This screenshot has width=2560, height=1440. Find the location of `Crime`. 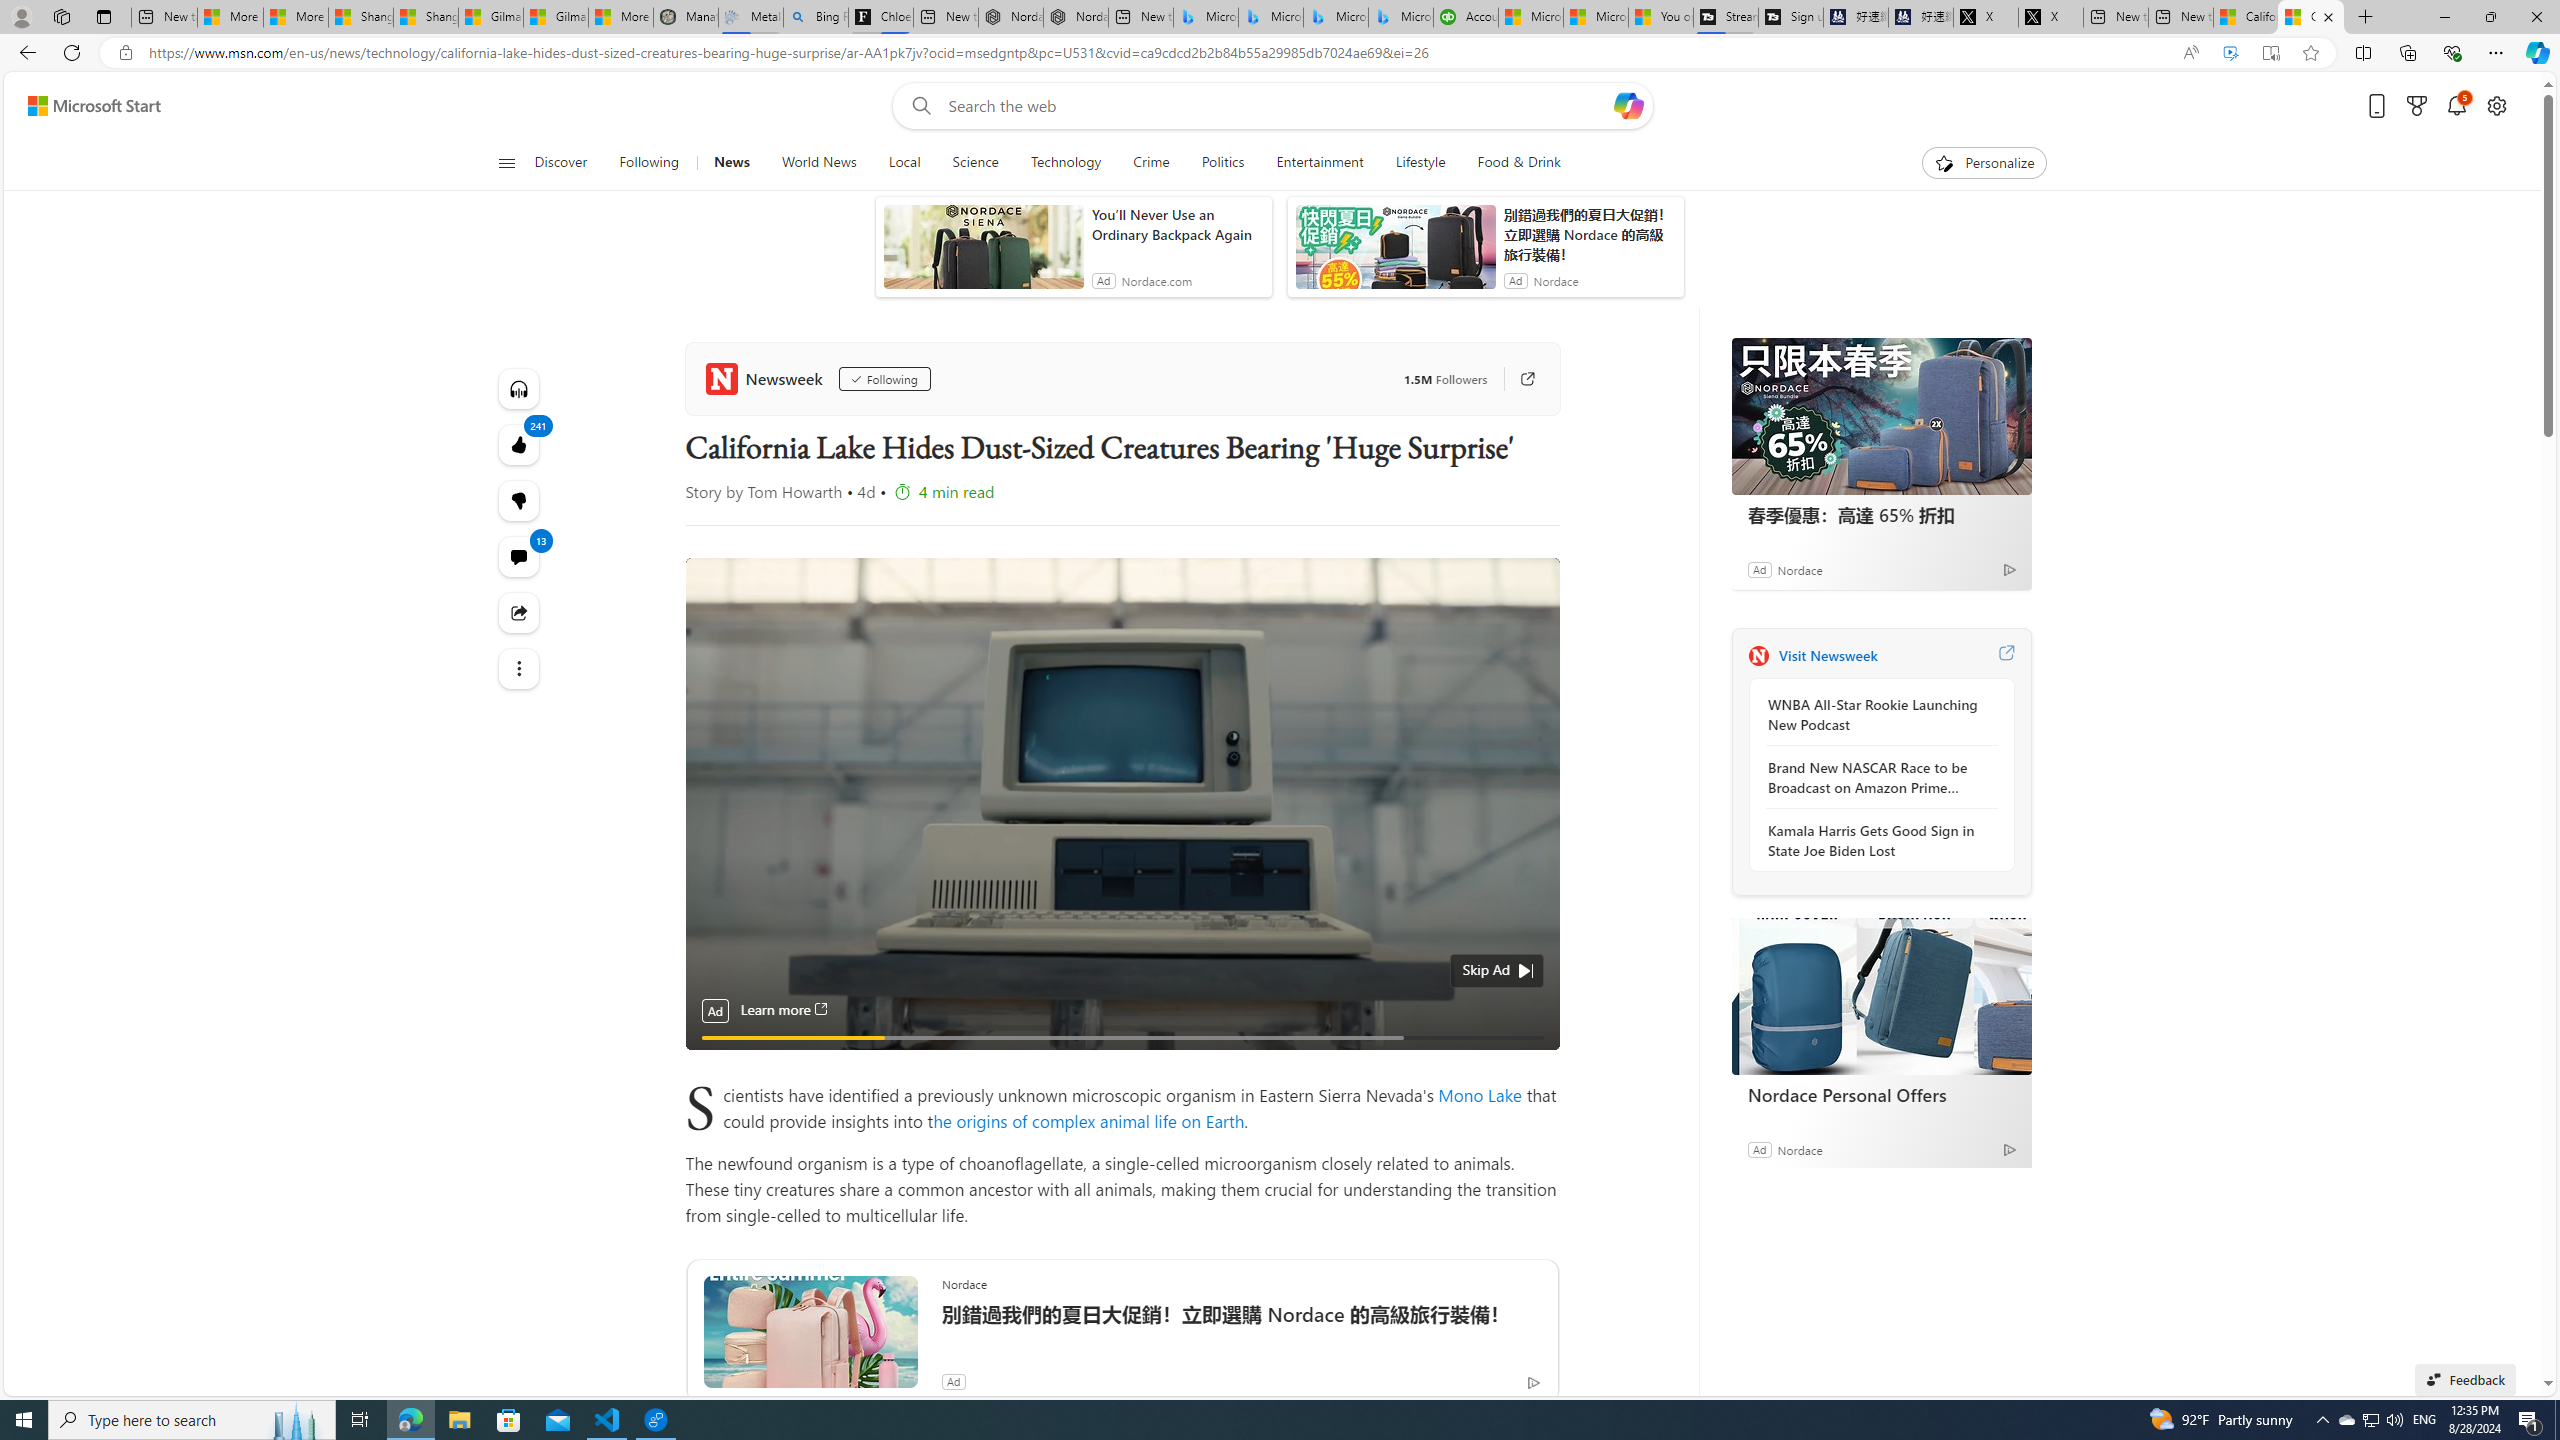

Crime is located at coordinates (1152, 163).